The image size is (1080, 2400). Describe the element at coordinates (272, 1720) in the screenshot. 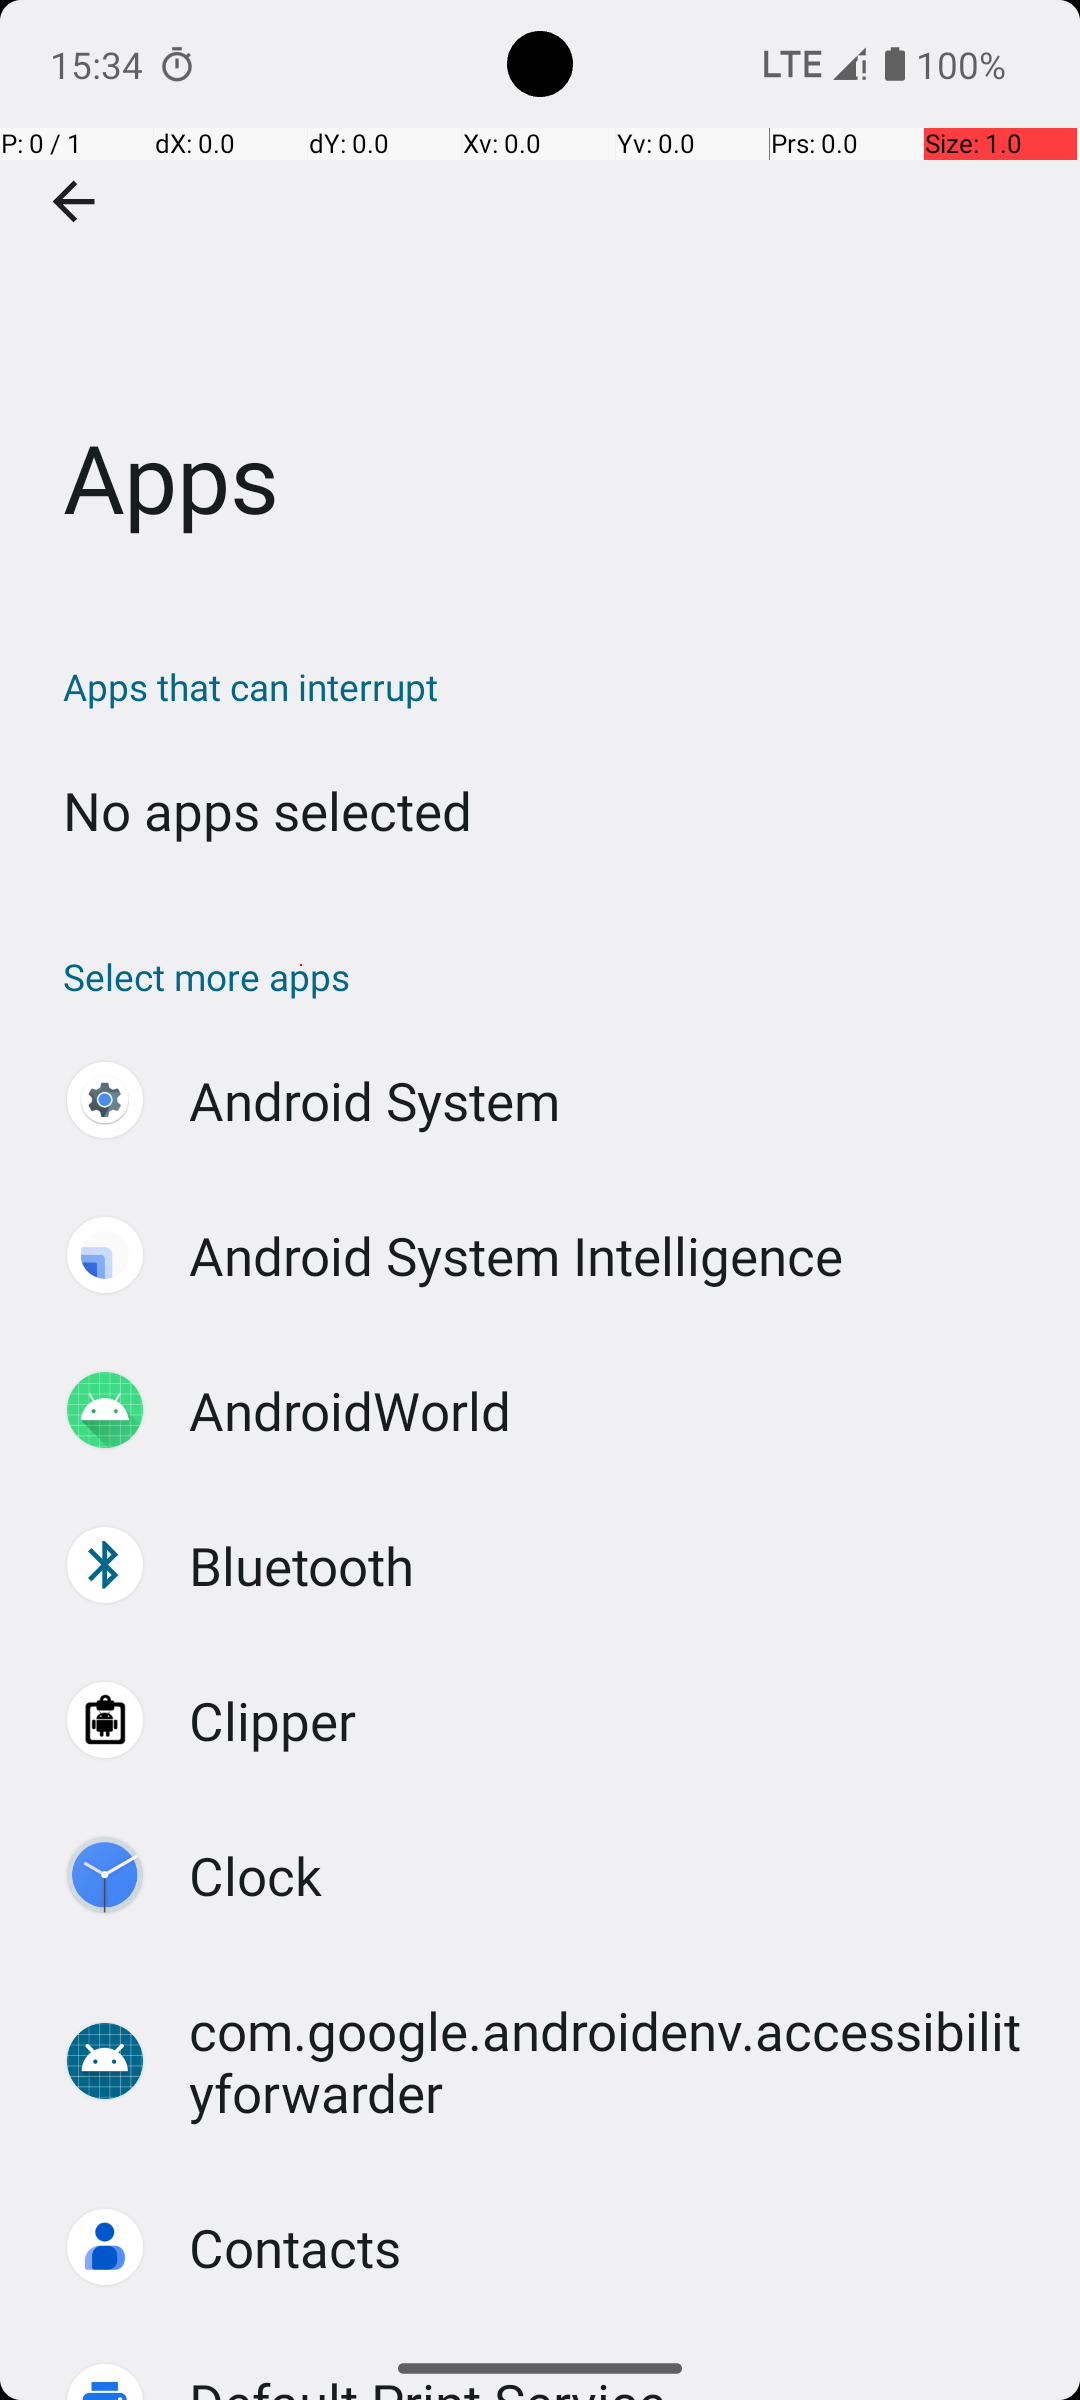

I see `Clipper` at that location.